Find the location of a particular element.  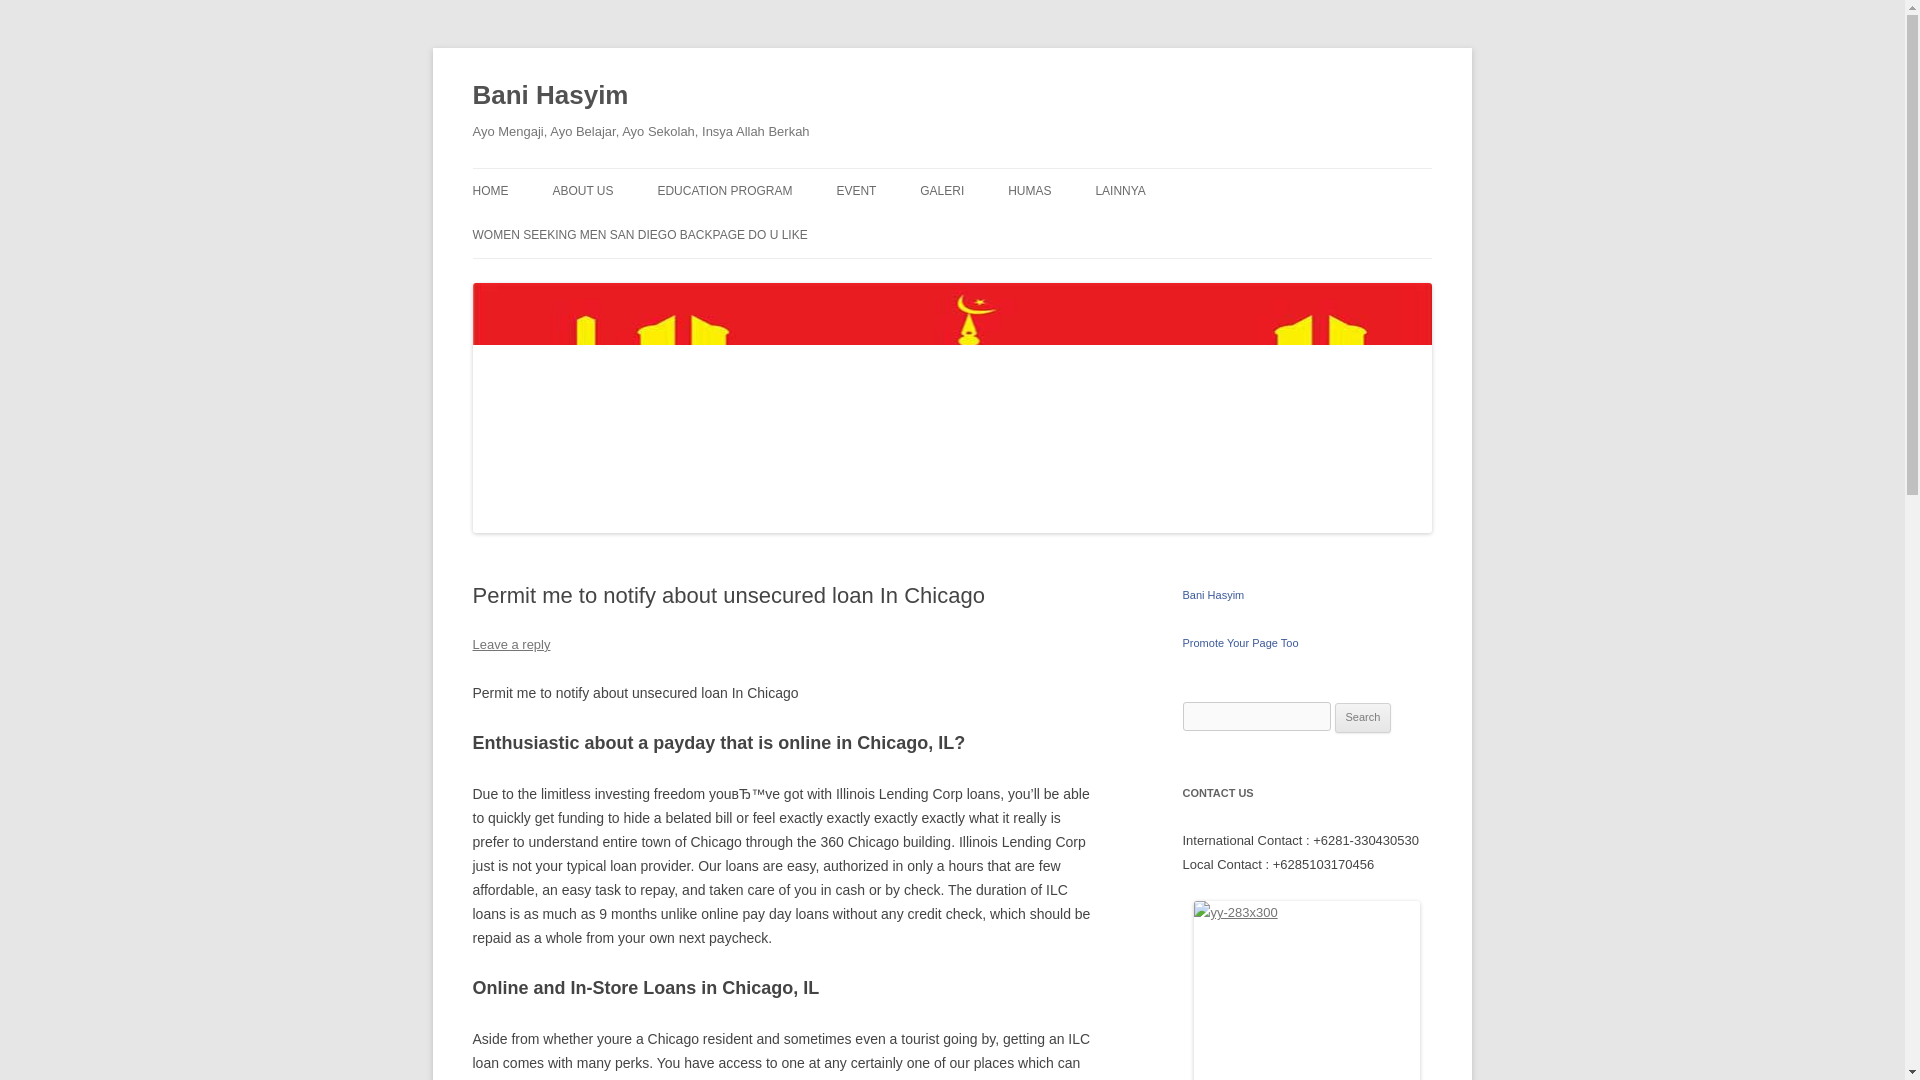

AKADEMIK is located at coordinates (756, 232).